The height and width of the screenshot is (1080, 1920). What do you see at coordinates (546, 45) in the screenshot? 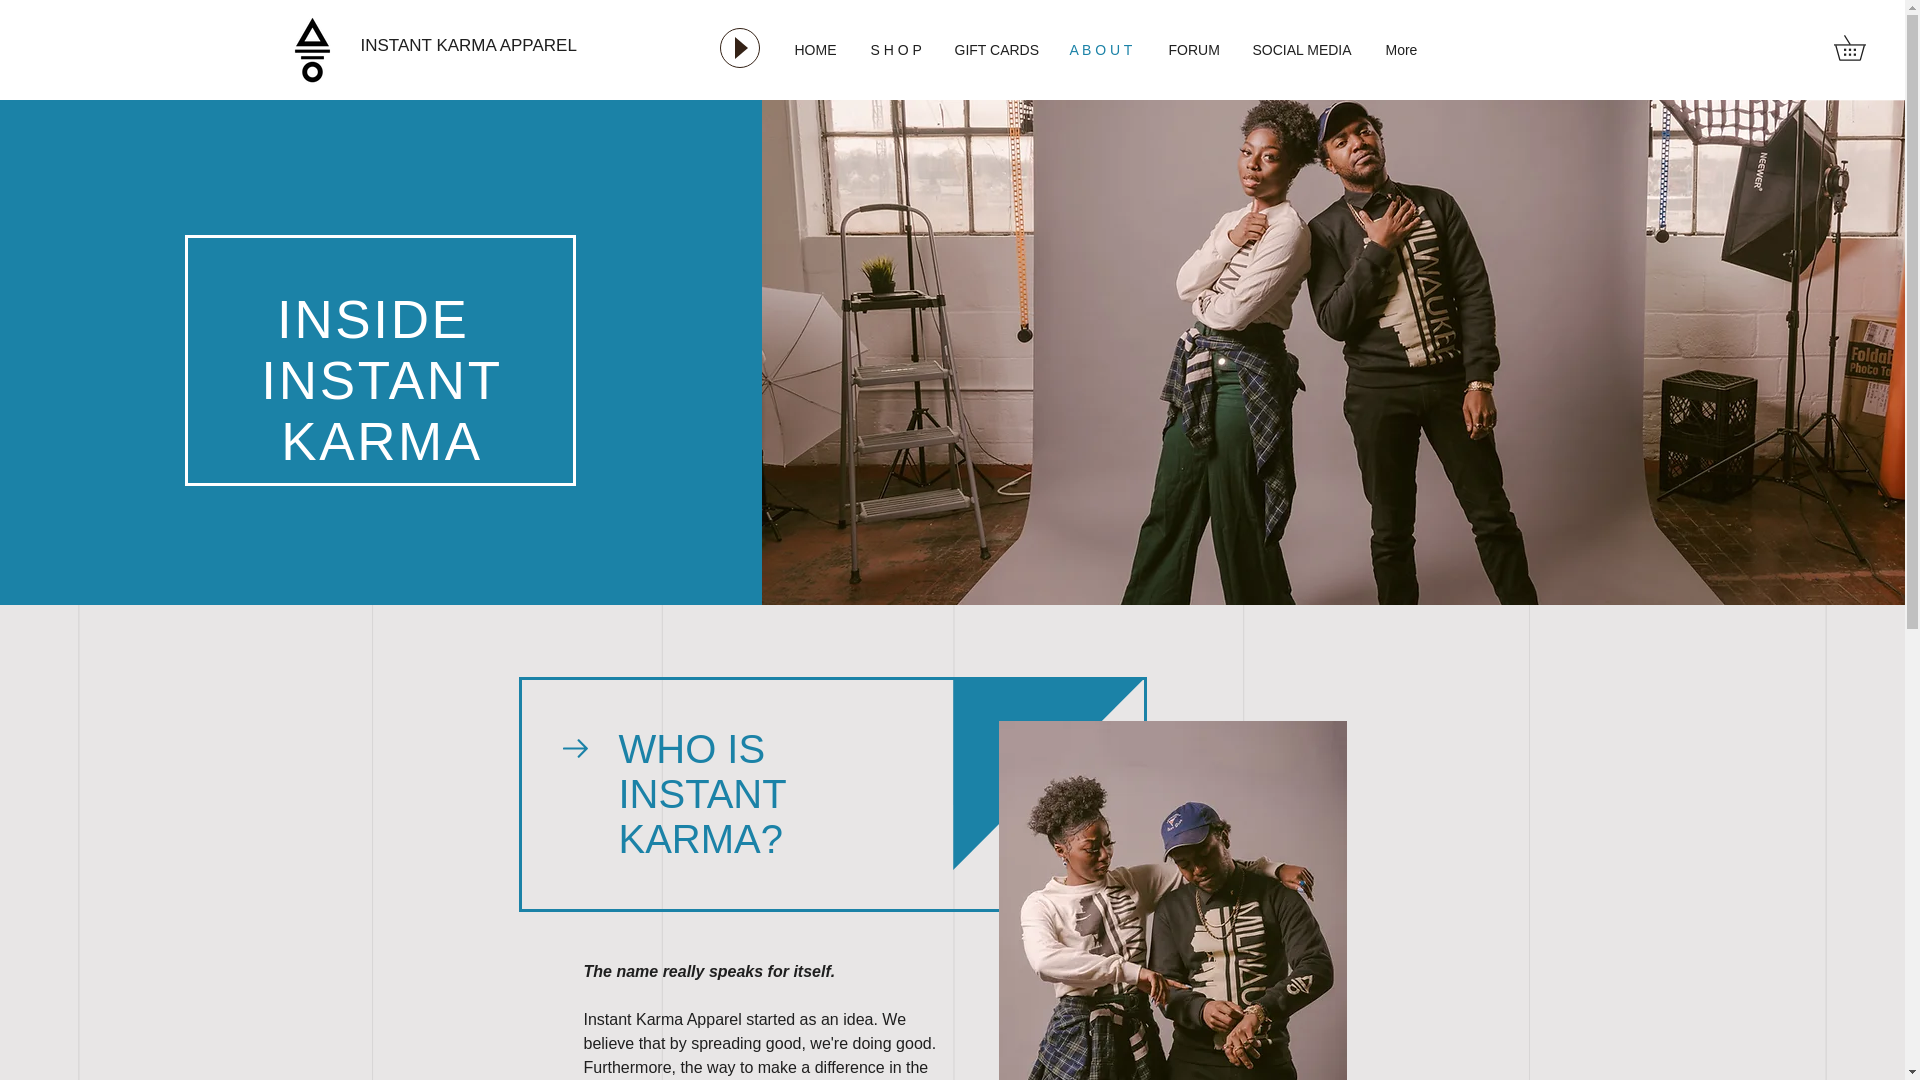
I see `INSTANT KARMA APPAREL` at bounding box center [546, 45].